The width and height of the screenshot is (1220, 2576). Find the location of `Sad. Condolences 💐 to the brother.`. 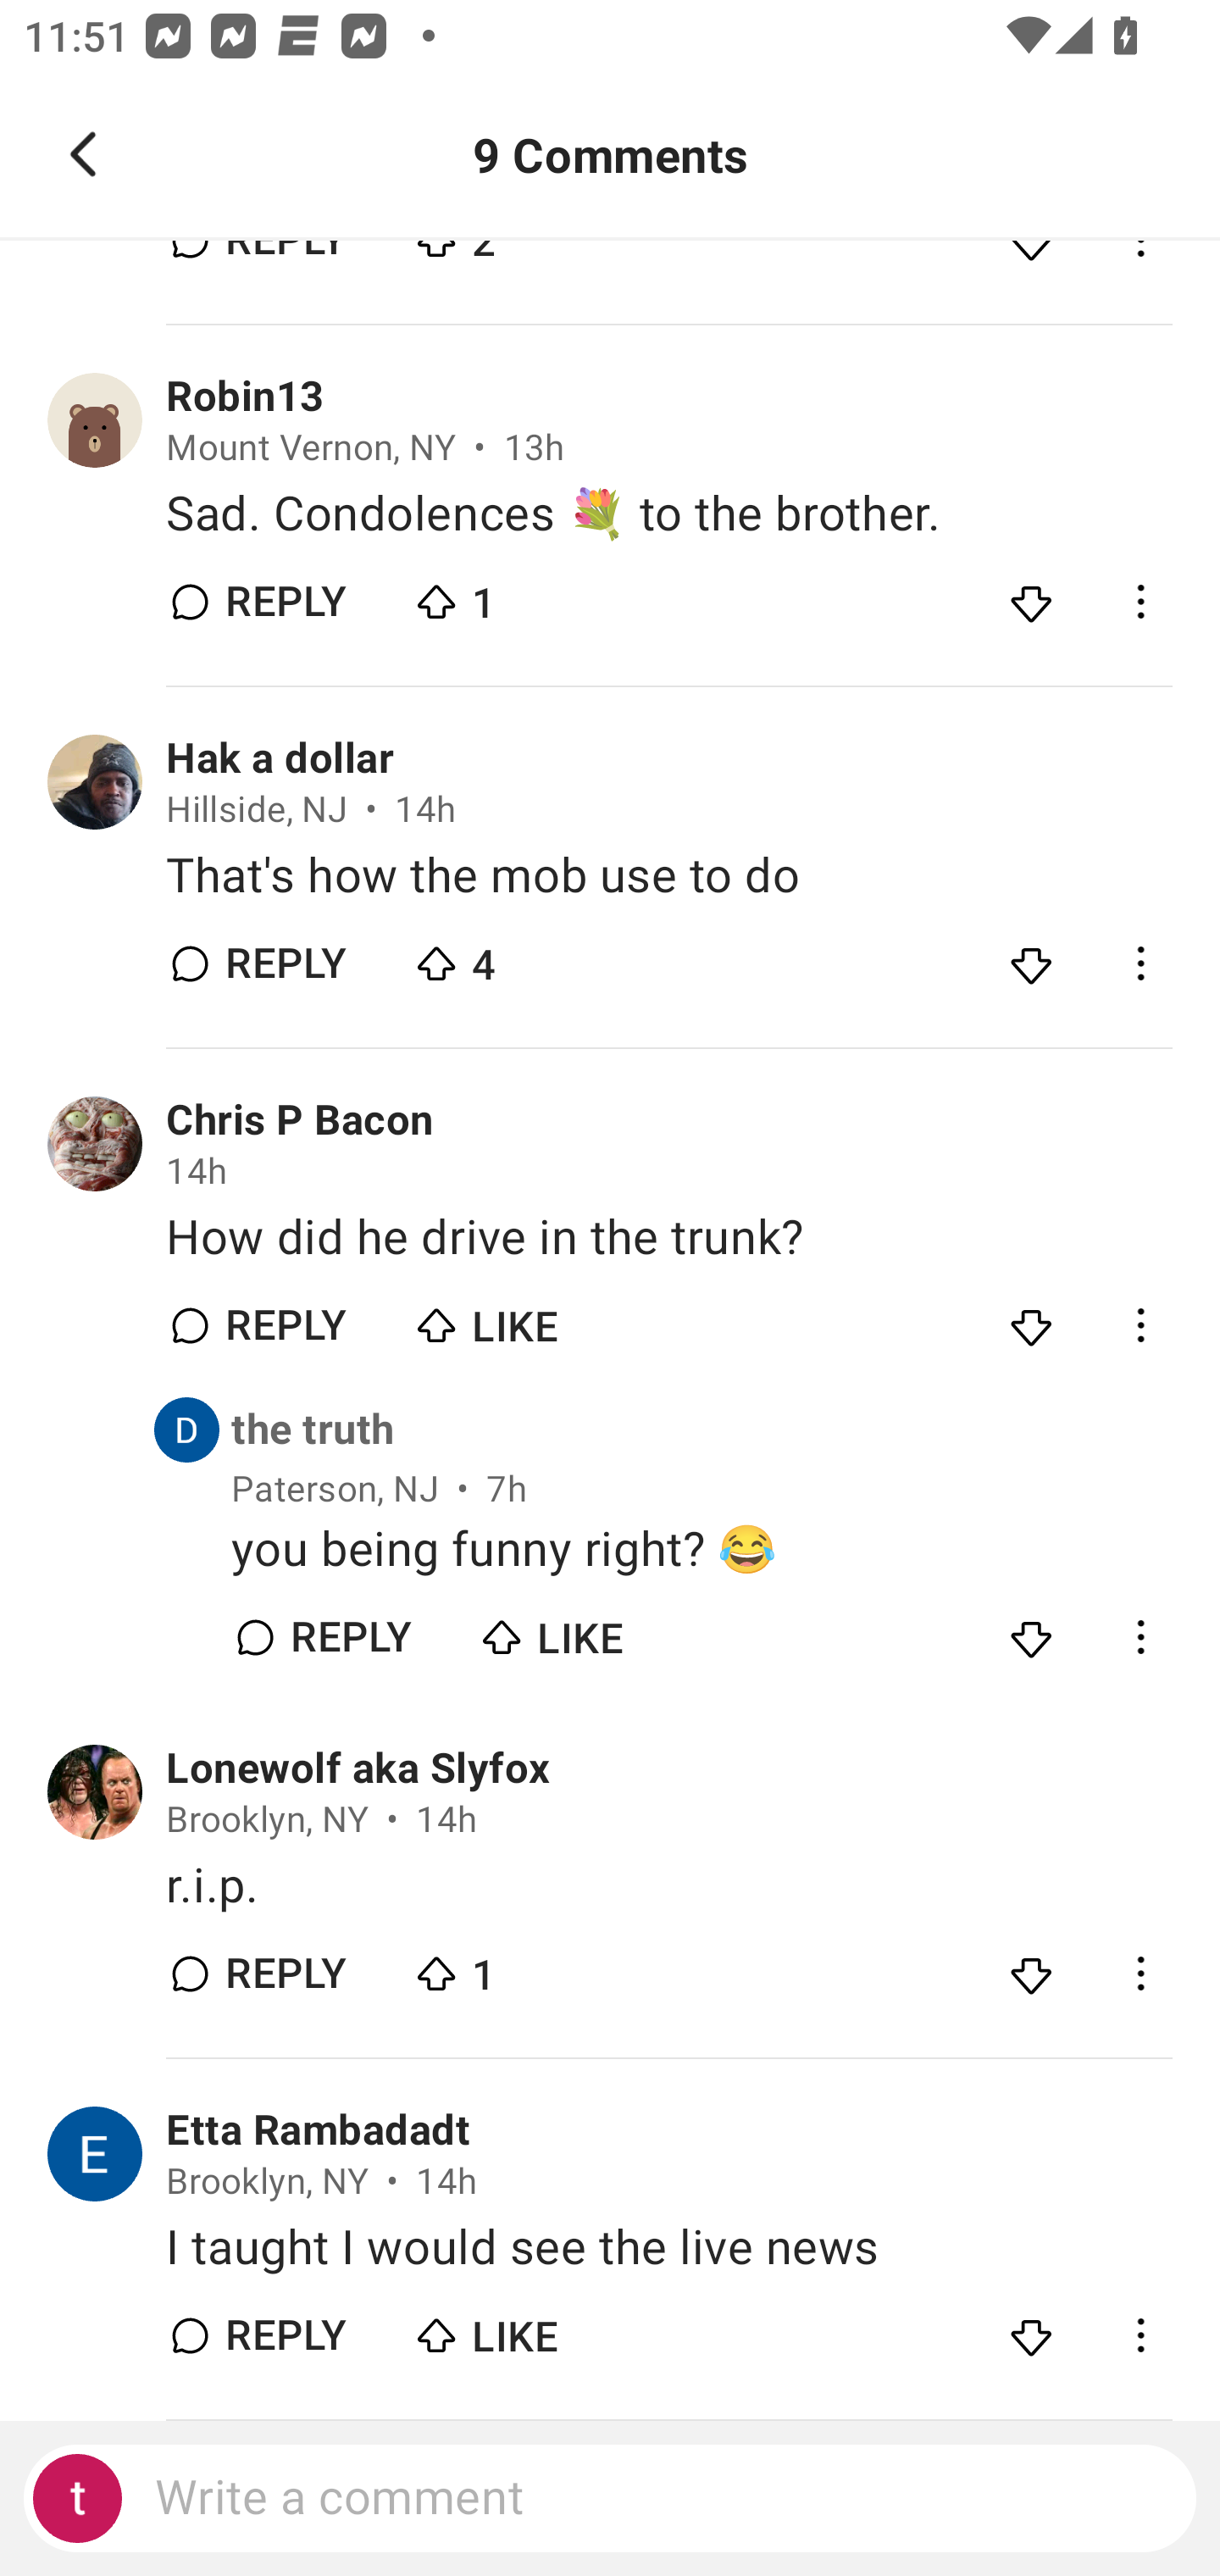

Sad. Condolences 💐 to the brother. is located at coordinates (668, 515).